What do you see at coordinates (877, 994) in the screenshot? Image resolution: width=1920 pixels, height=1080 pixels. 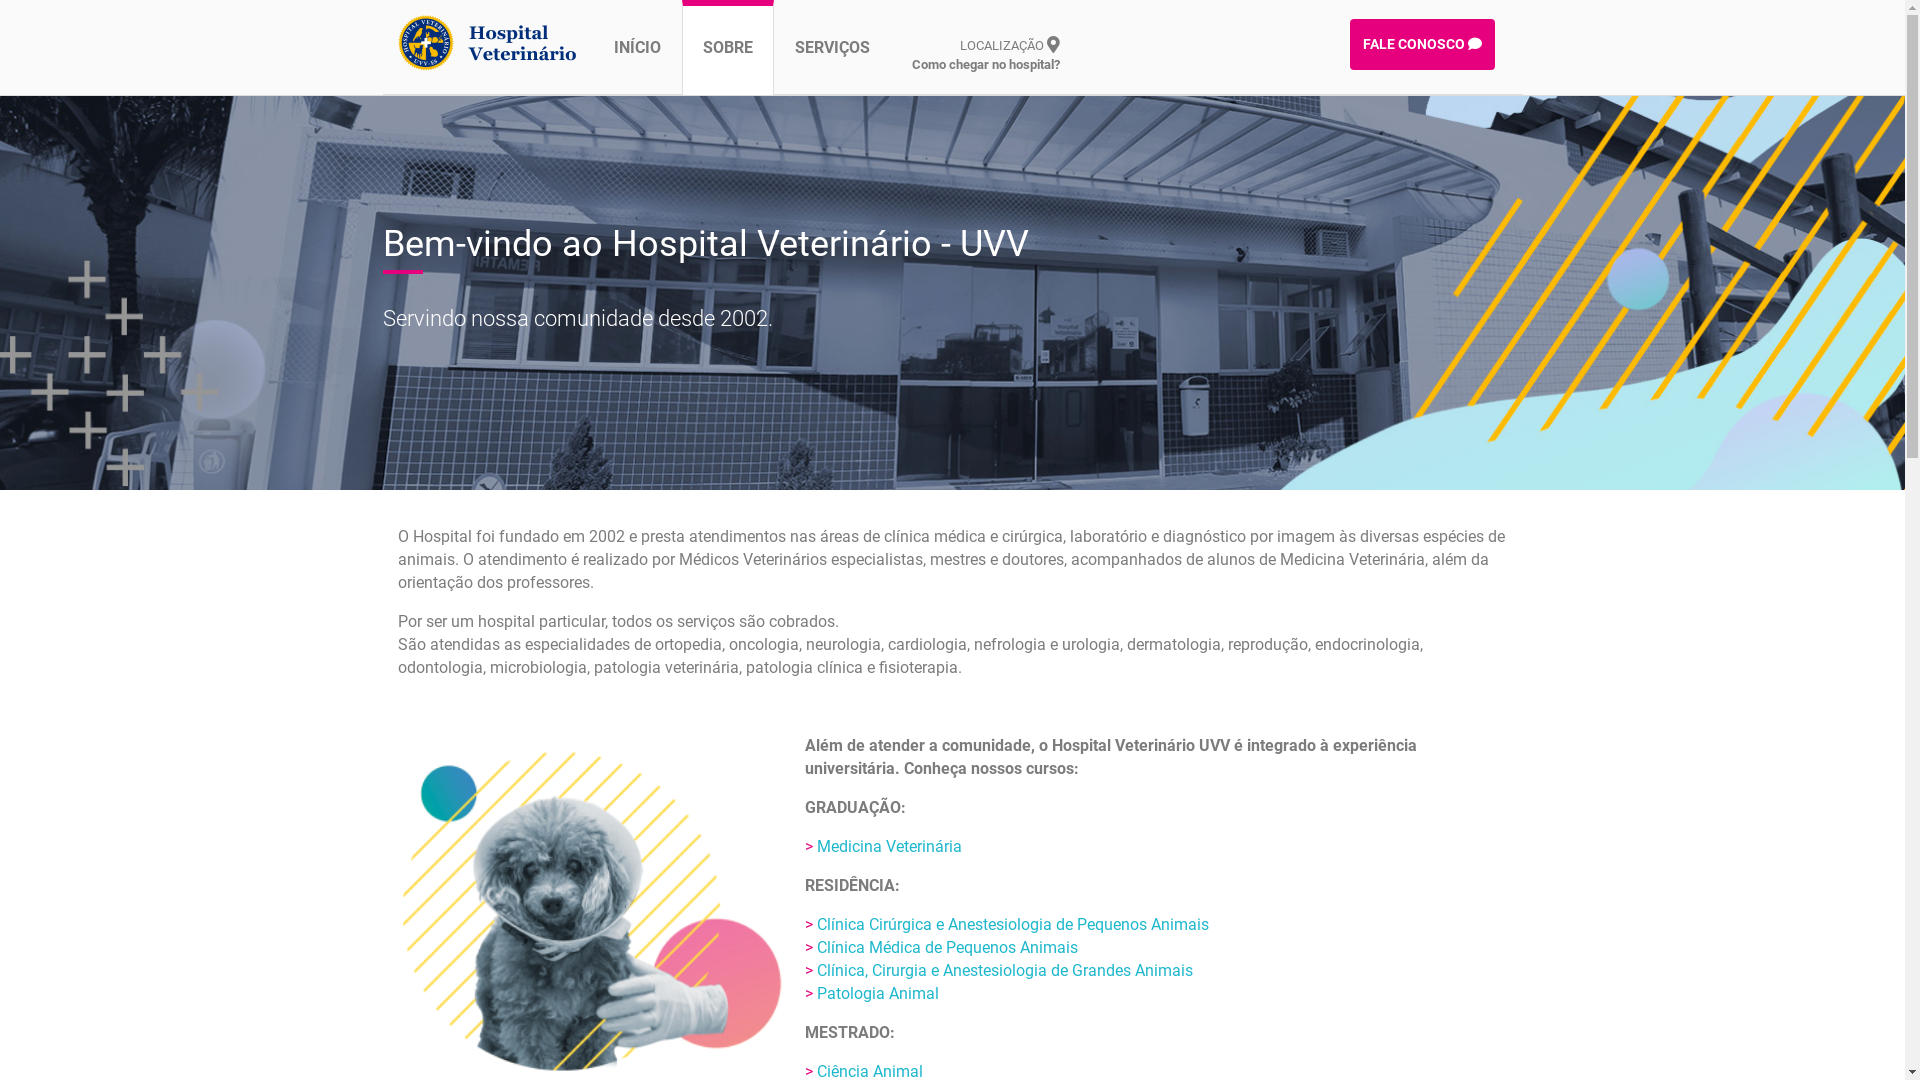 I see `Patologia Animal` at bounding box center [877, 994].